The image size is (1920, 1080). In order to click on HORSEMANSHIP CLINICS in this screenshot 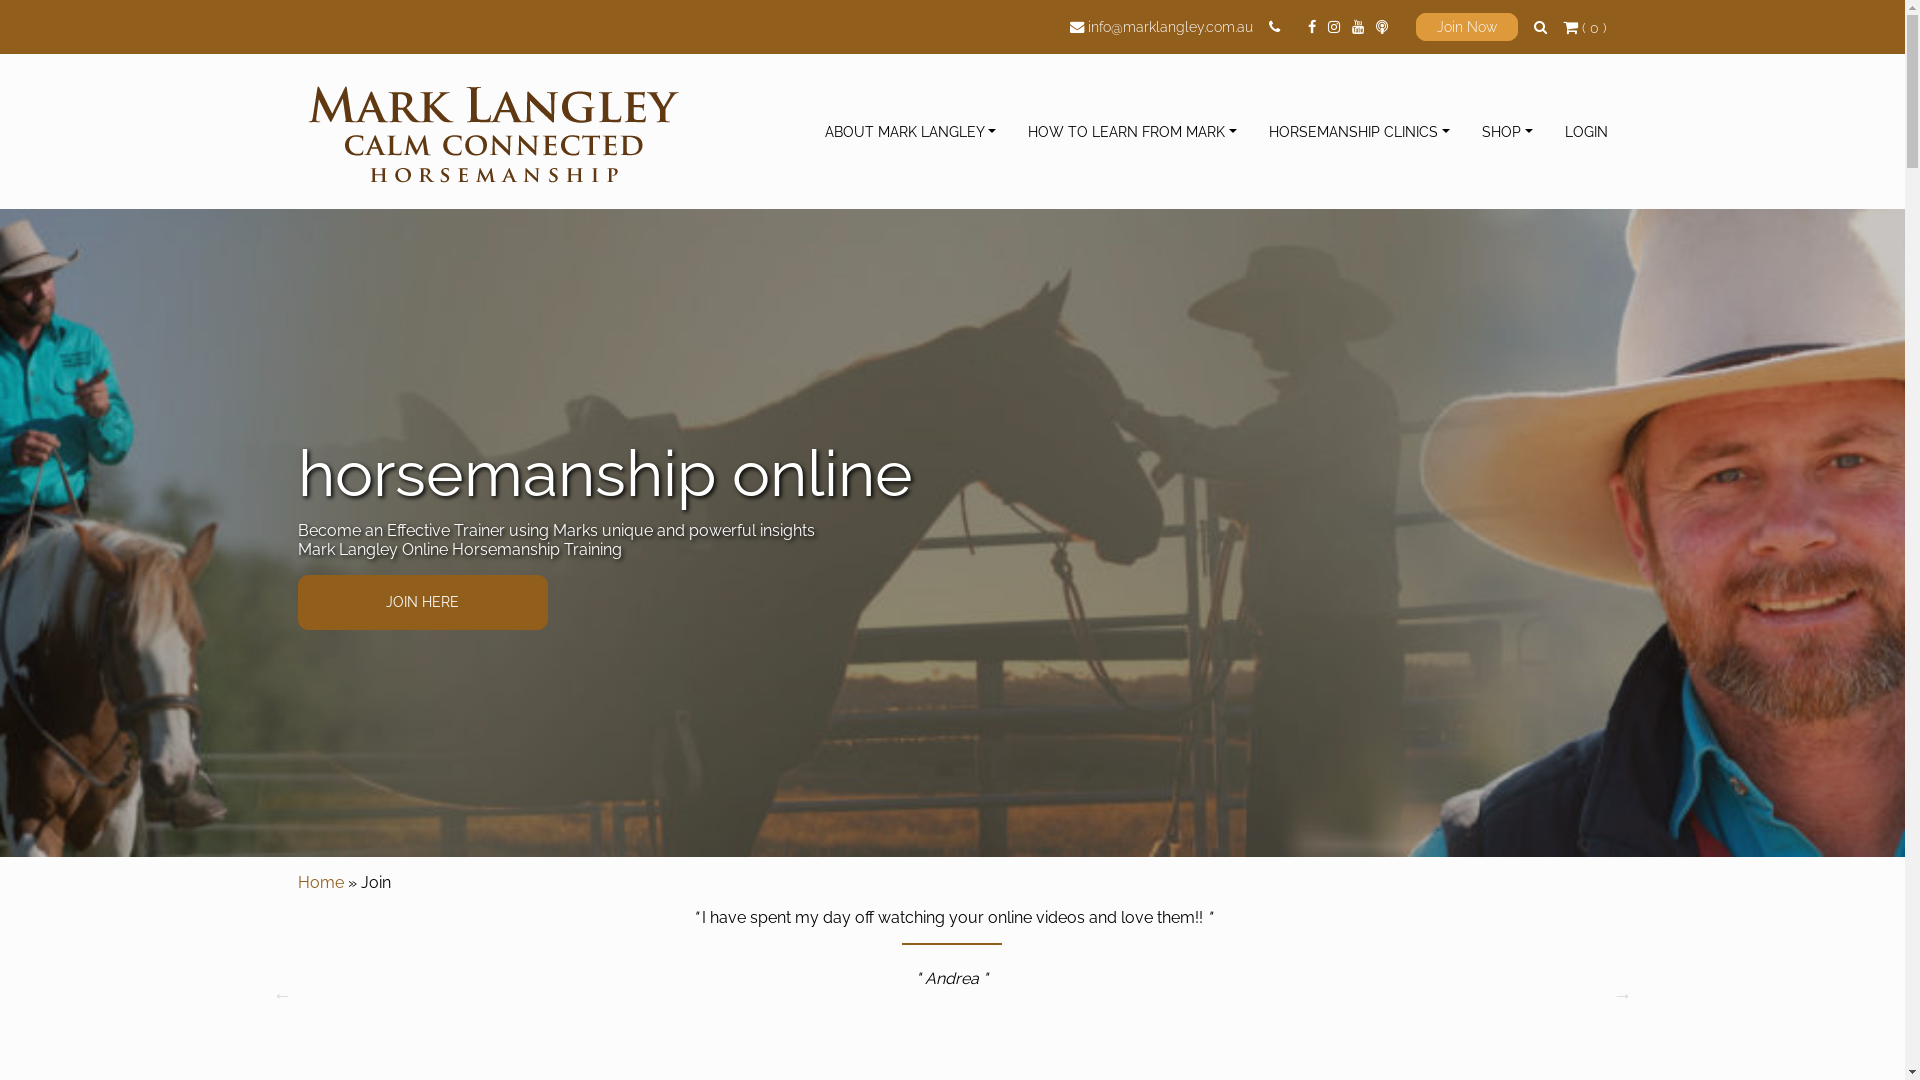, I will do `click(1368, 132)`.